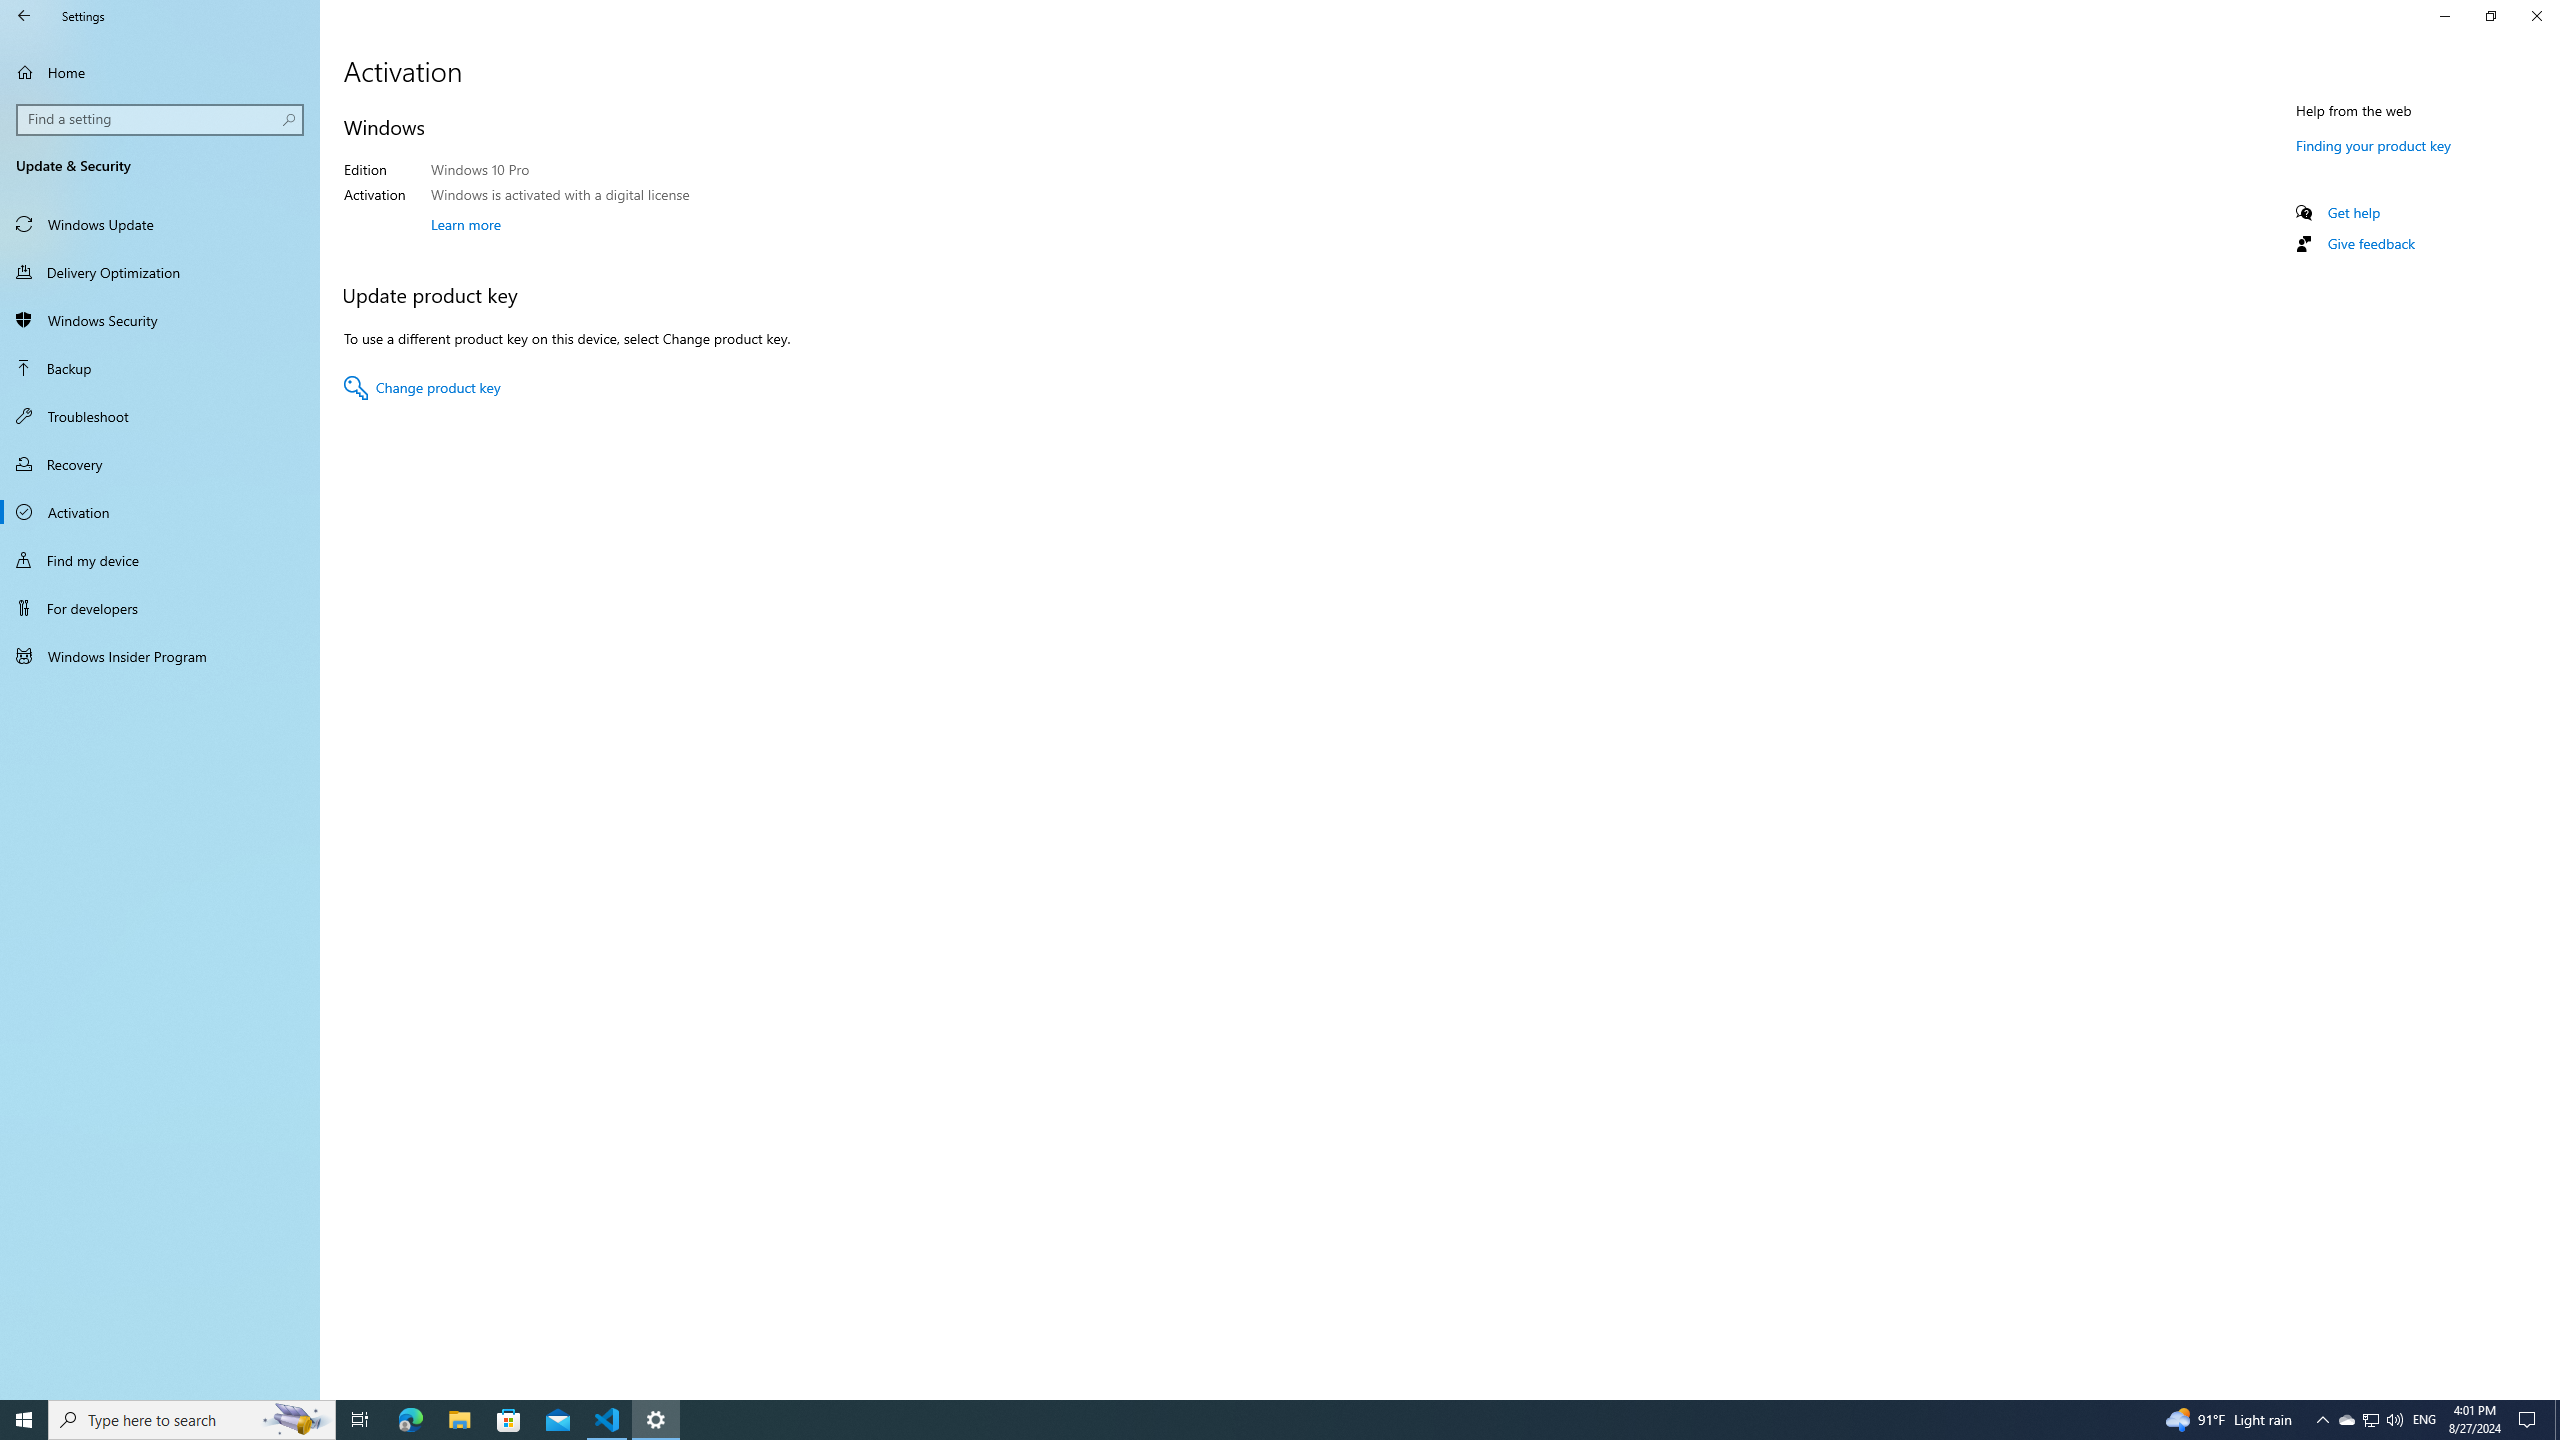  Describe the element at coordinates (160, 272) in the screenshot. I see `Delivery Optimization` at that location.